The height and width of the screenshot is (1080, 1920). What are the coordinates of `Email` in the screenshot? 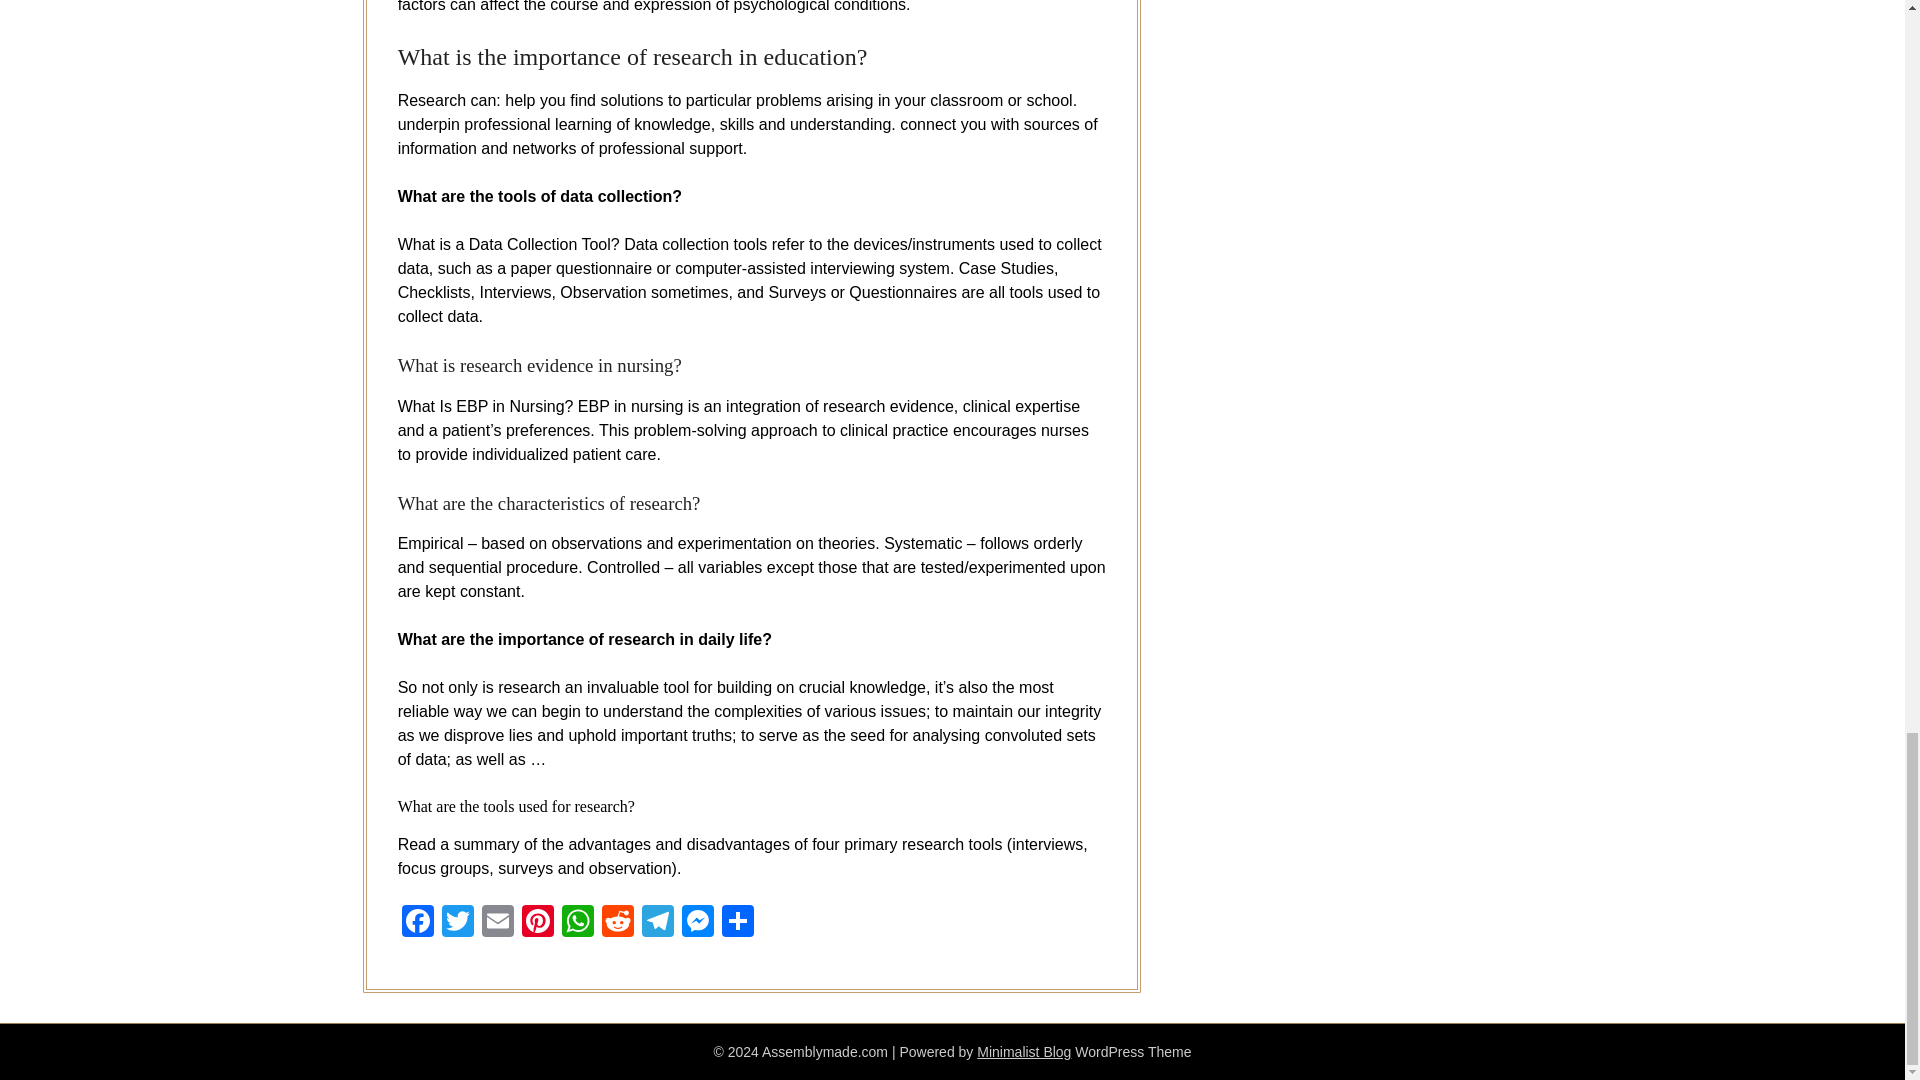 It's located at (498, 923).